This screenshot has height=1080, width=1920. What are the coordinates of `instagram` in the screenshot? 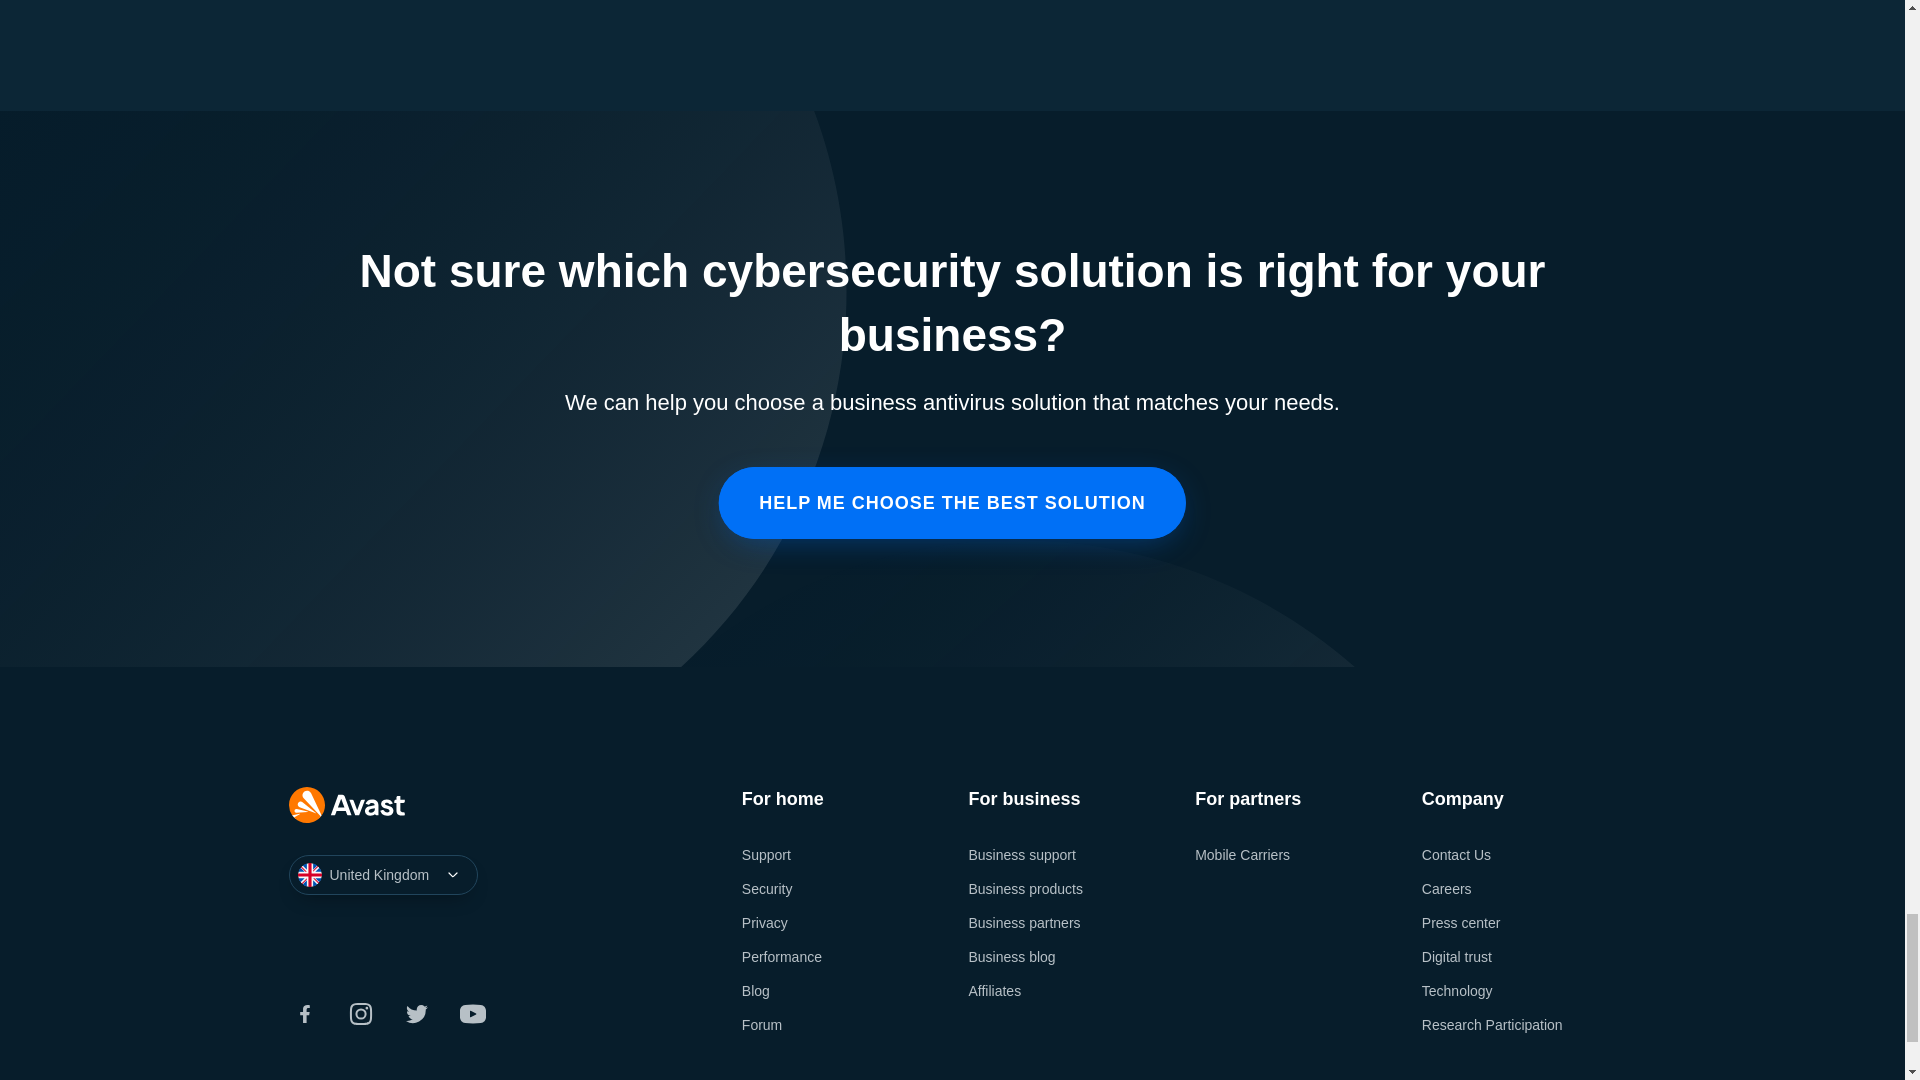 It's located at (360, 1014).